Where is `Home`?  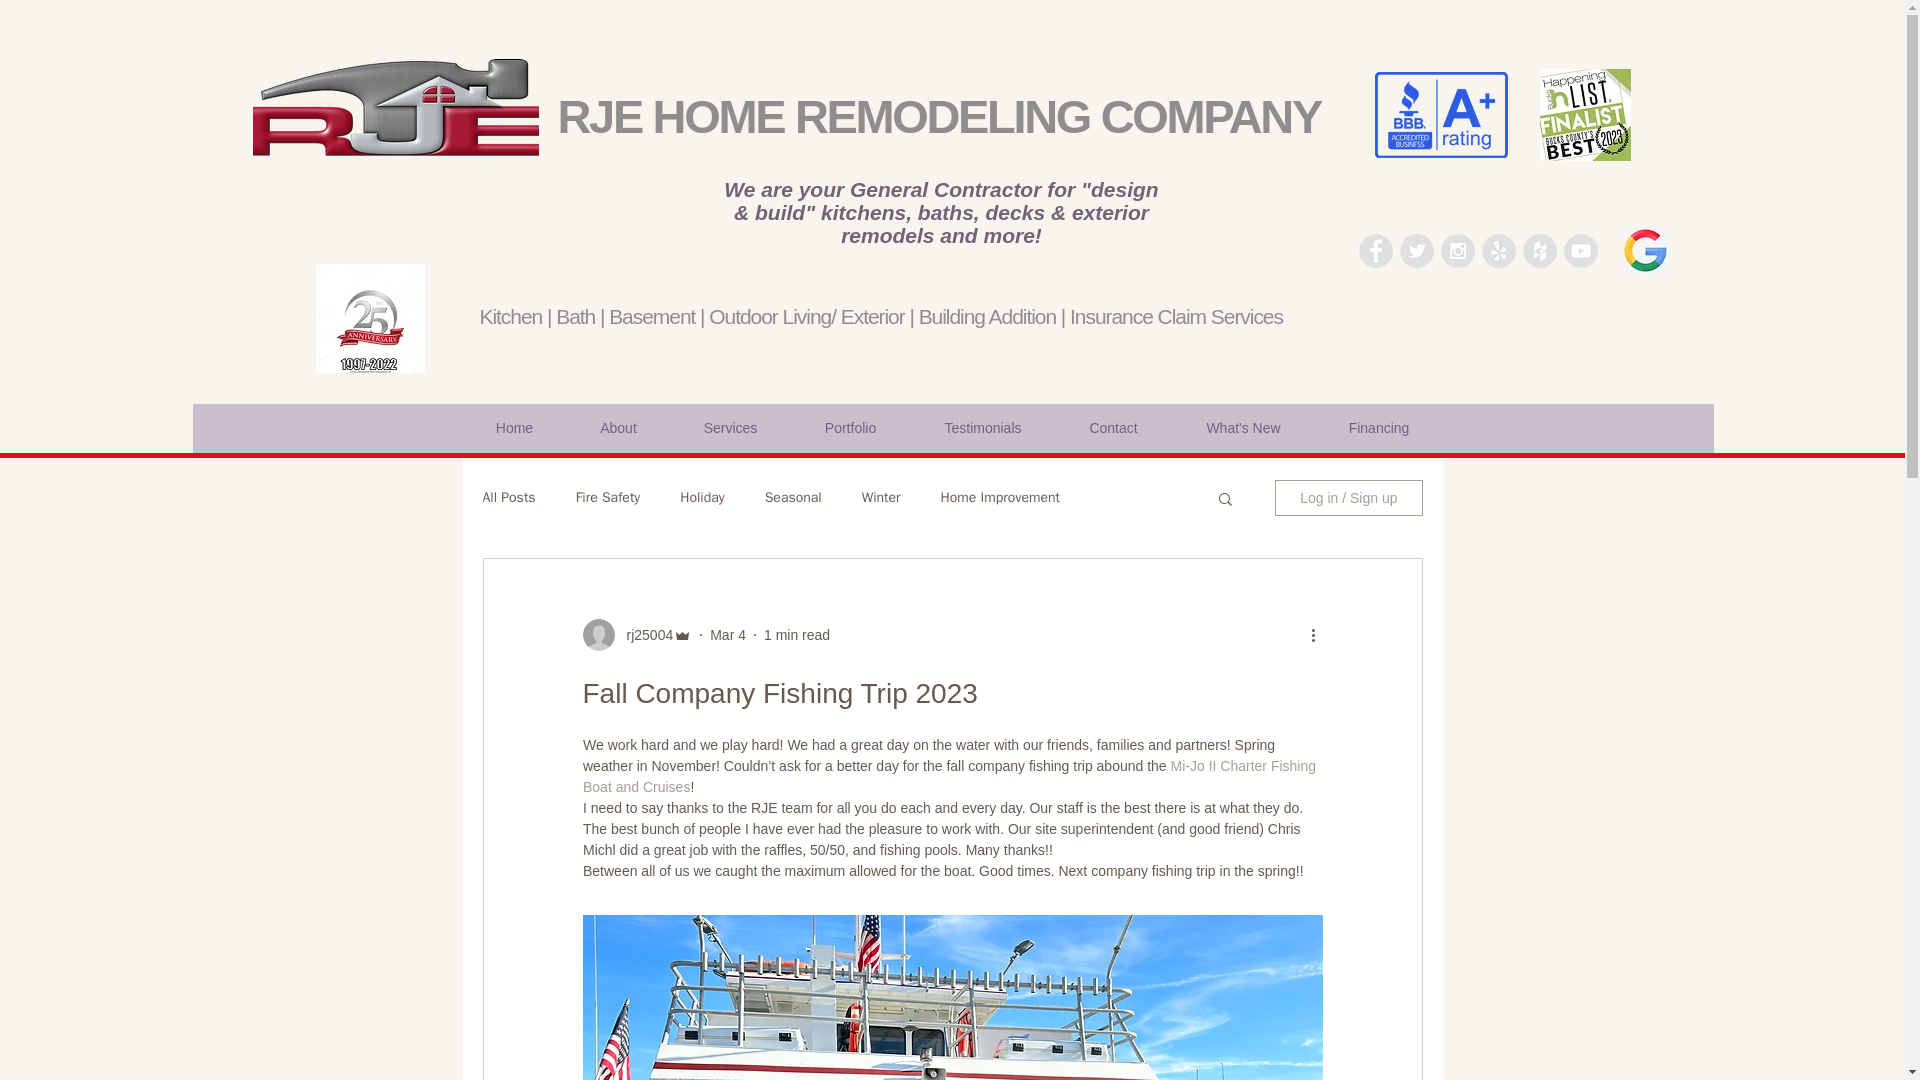 Home is located at coordinates (514, 428).